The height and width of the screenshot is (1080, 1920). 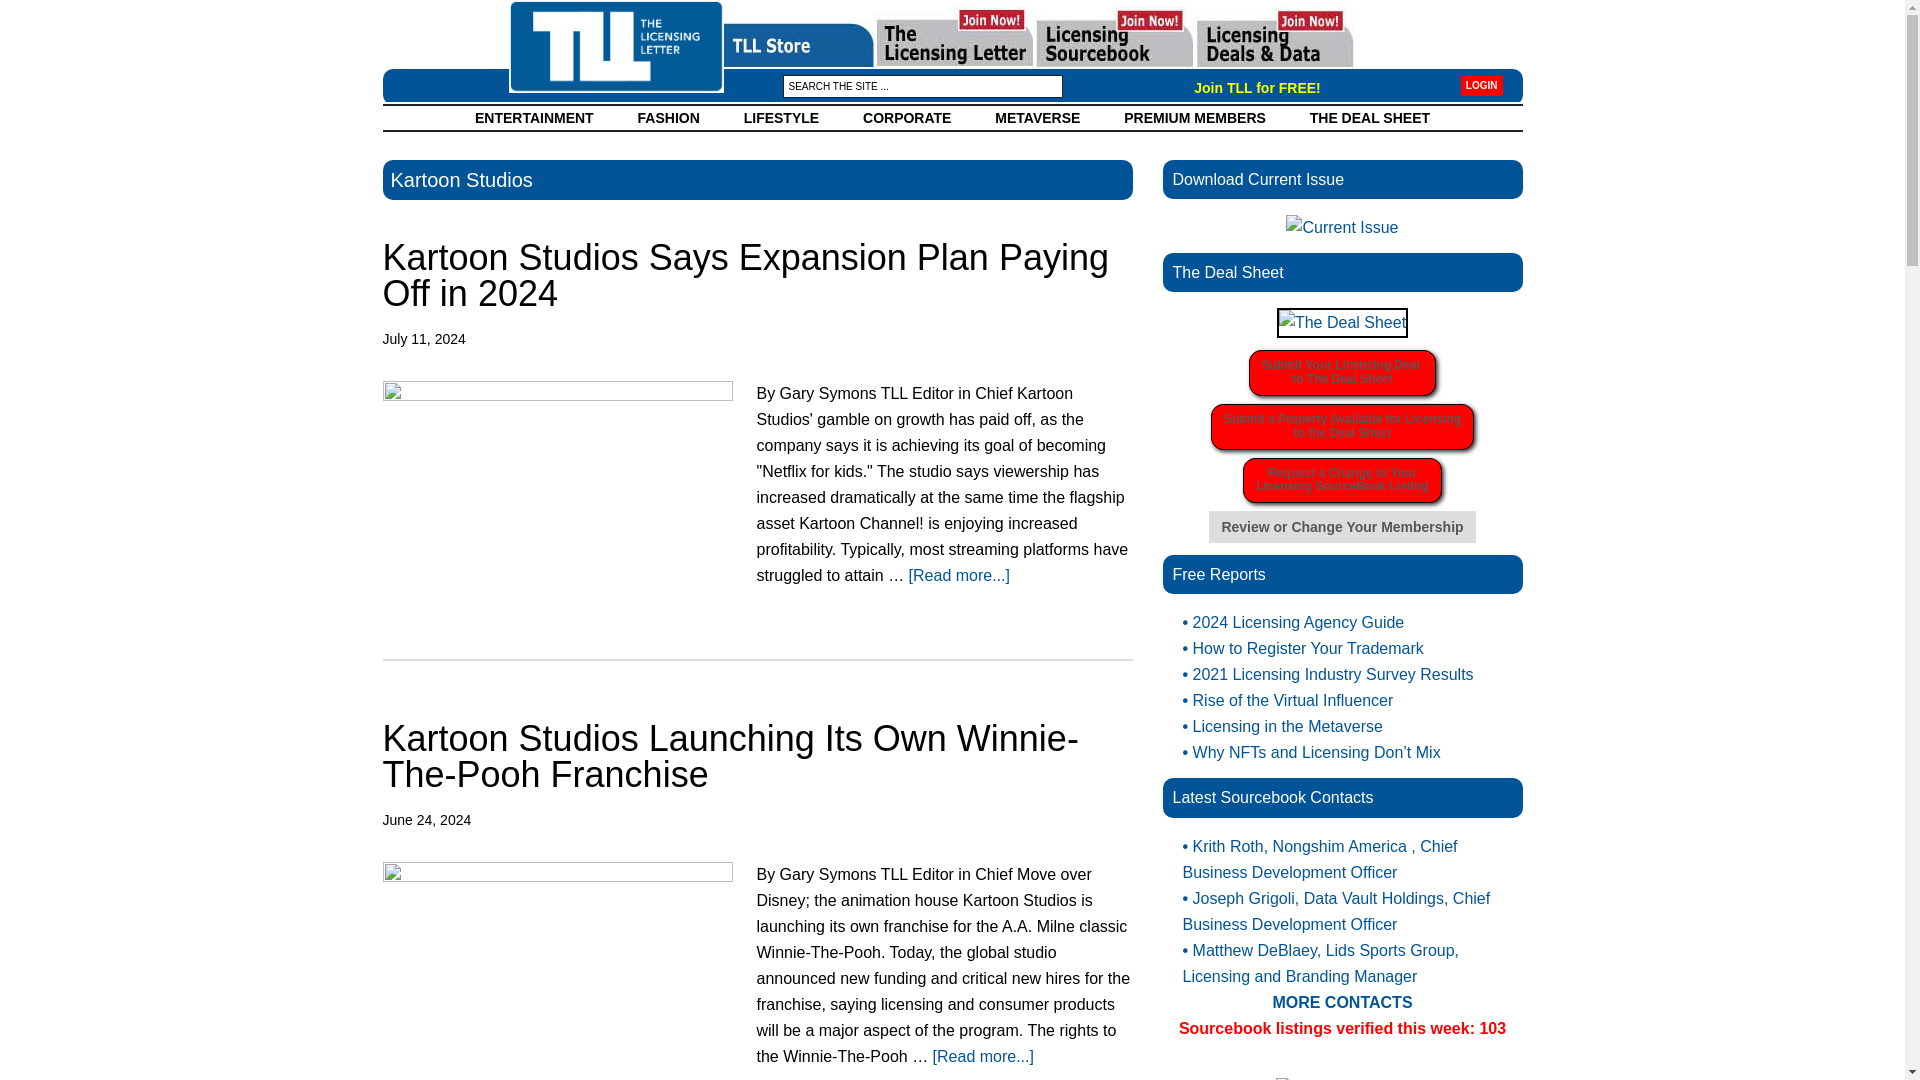 What do you see at coordinates (1342, 526) in the screenshot?
I see `Review or Change Your Membership` at bounding box center [1342, 526].